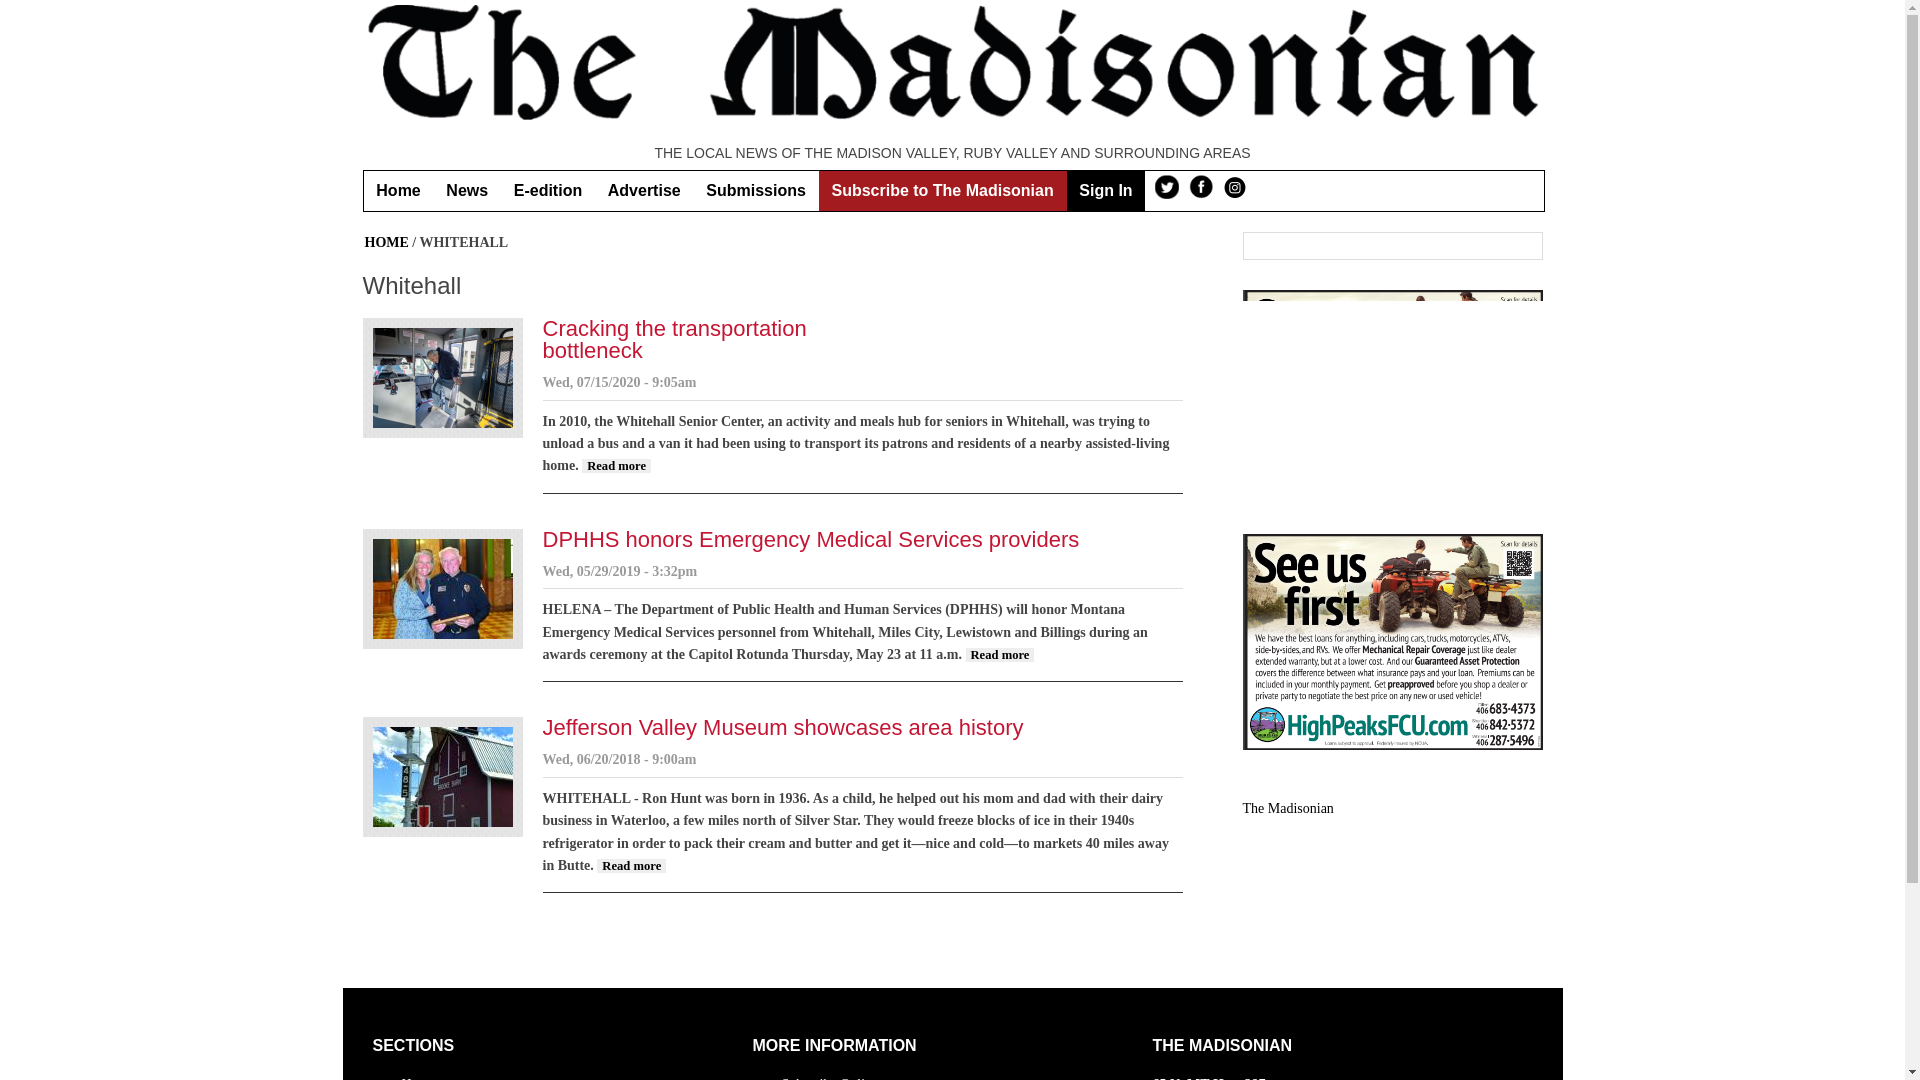  What do you see at coordinates (644, 190) in the screenshot?
I see `Advertise` at bounding box center [644, 190].